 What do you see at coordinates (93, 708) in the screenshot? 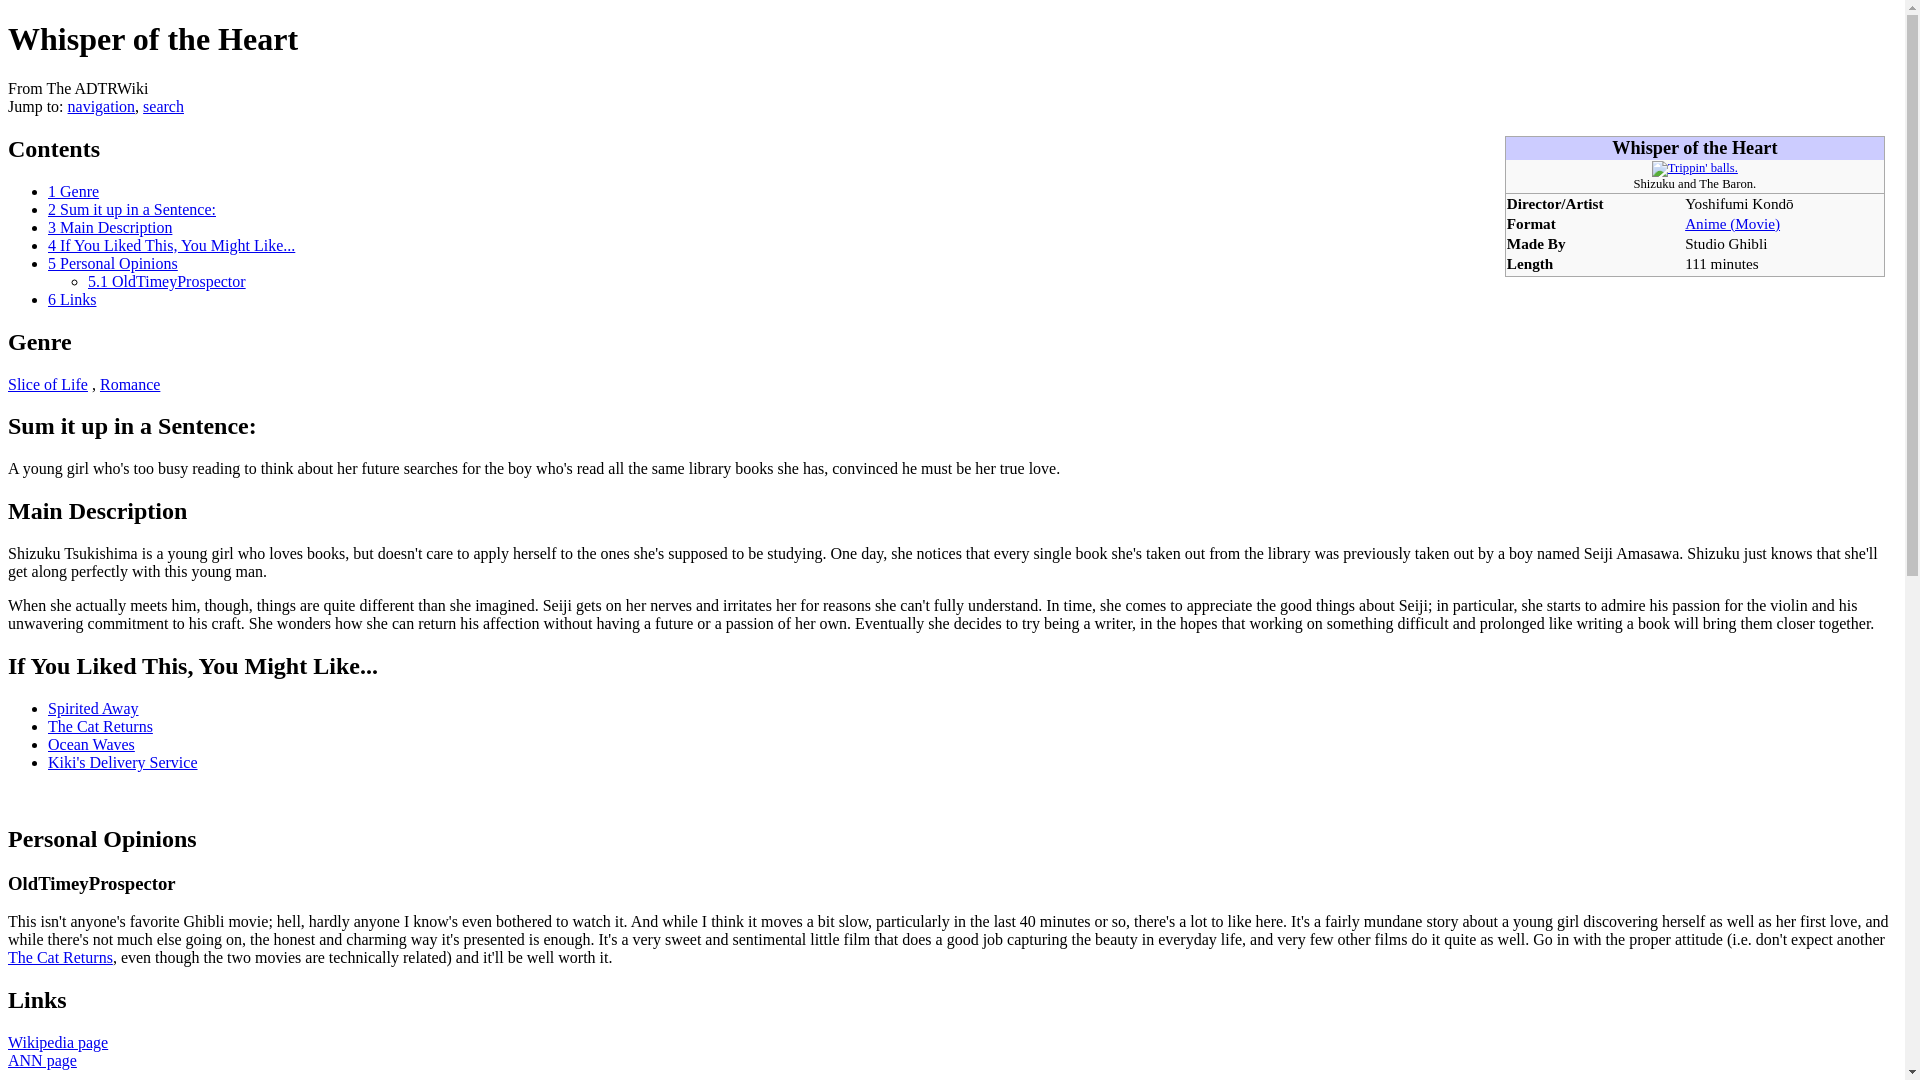
I see `Spirited Away` at bounding box center [93, 708].